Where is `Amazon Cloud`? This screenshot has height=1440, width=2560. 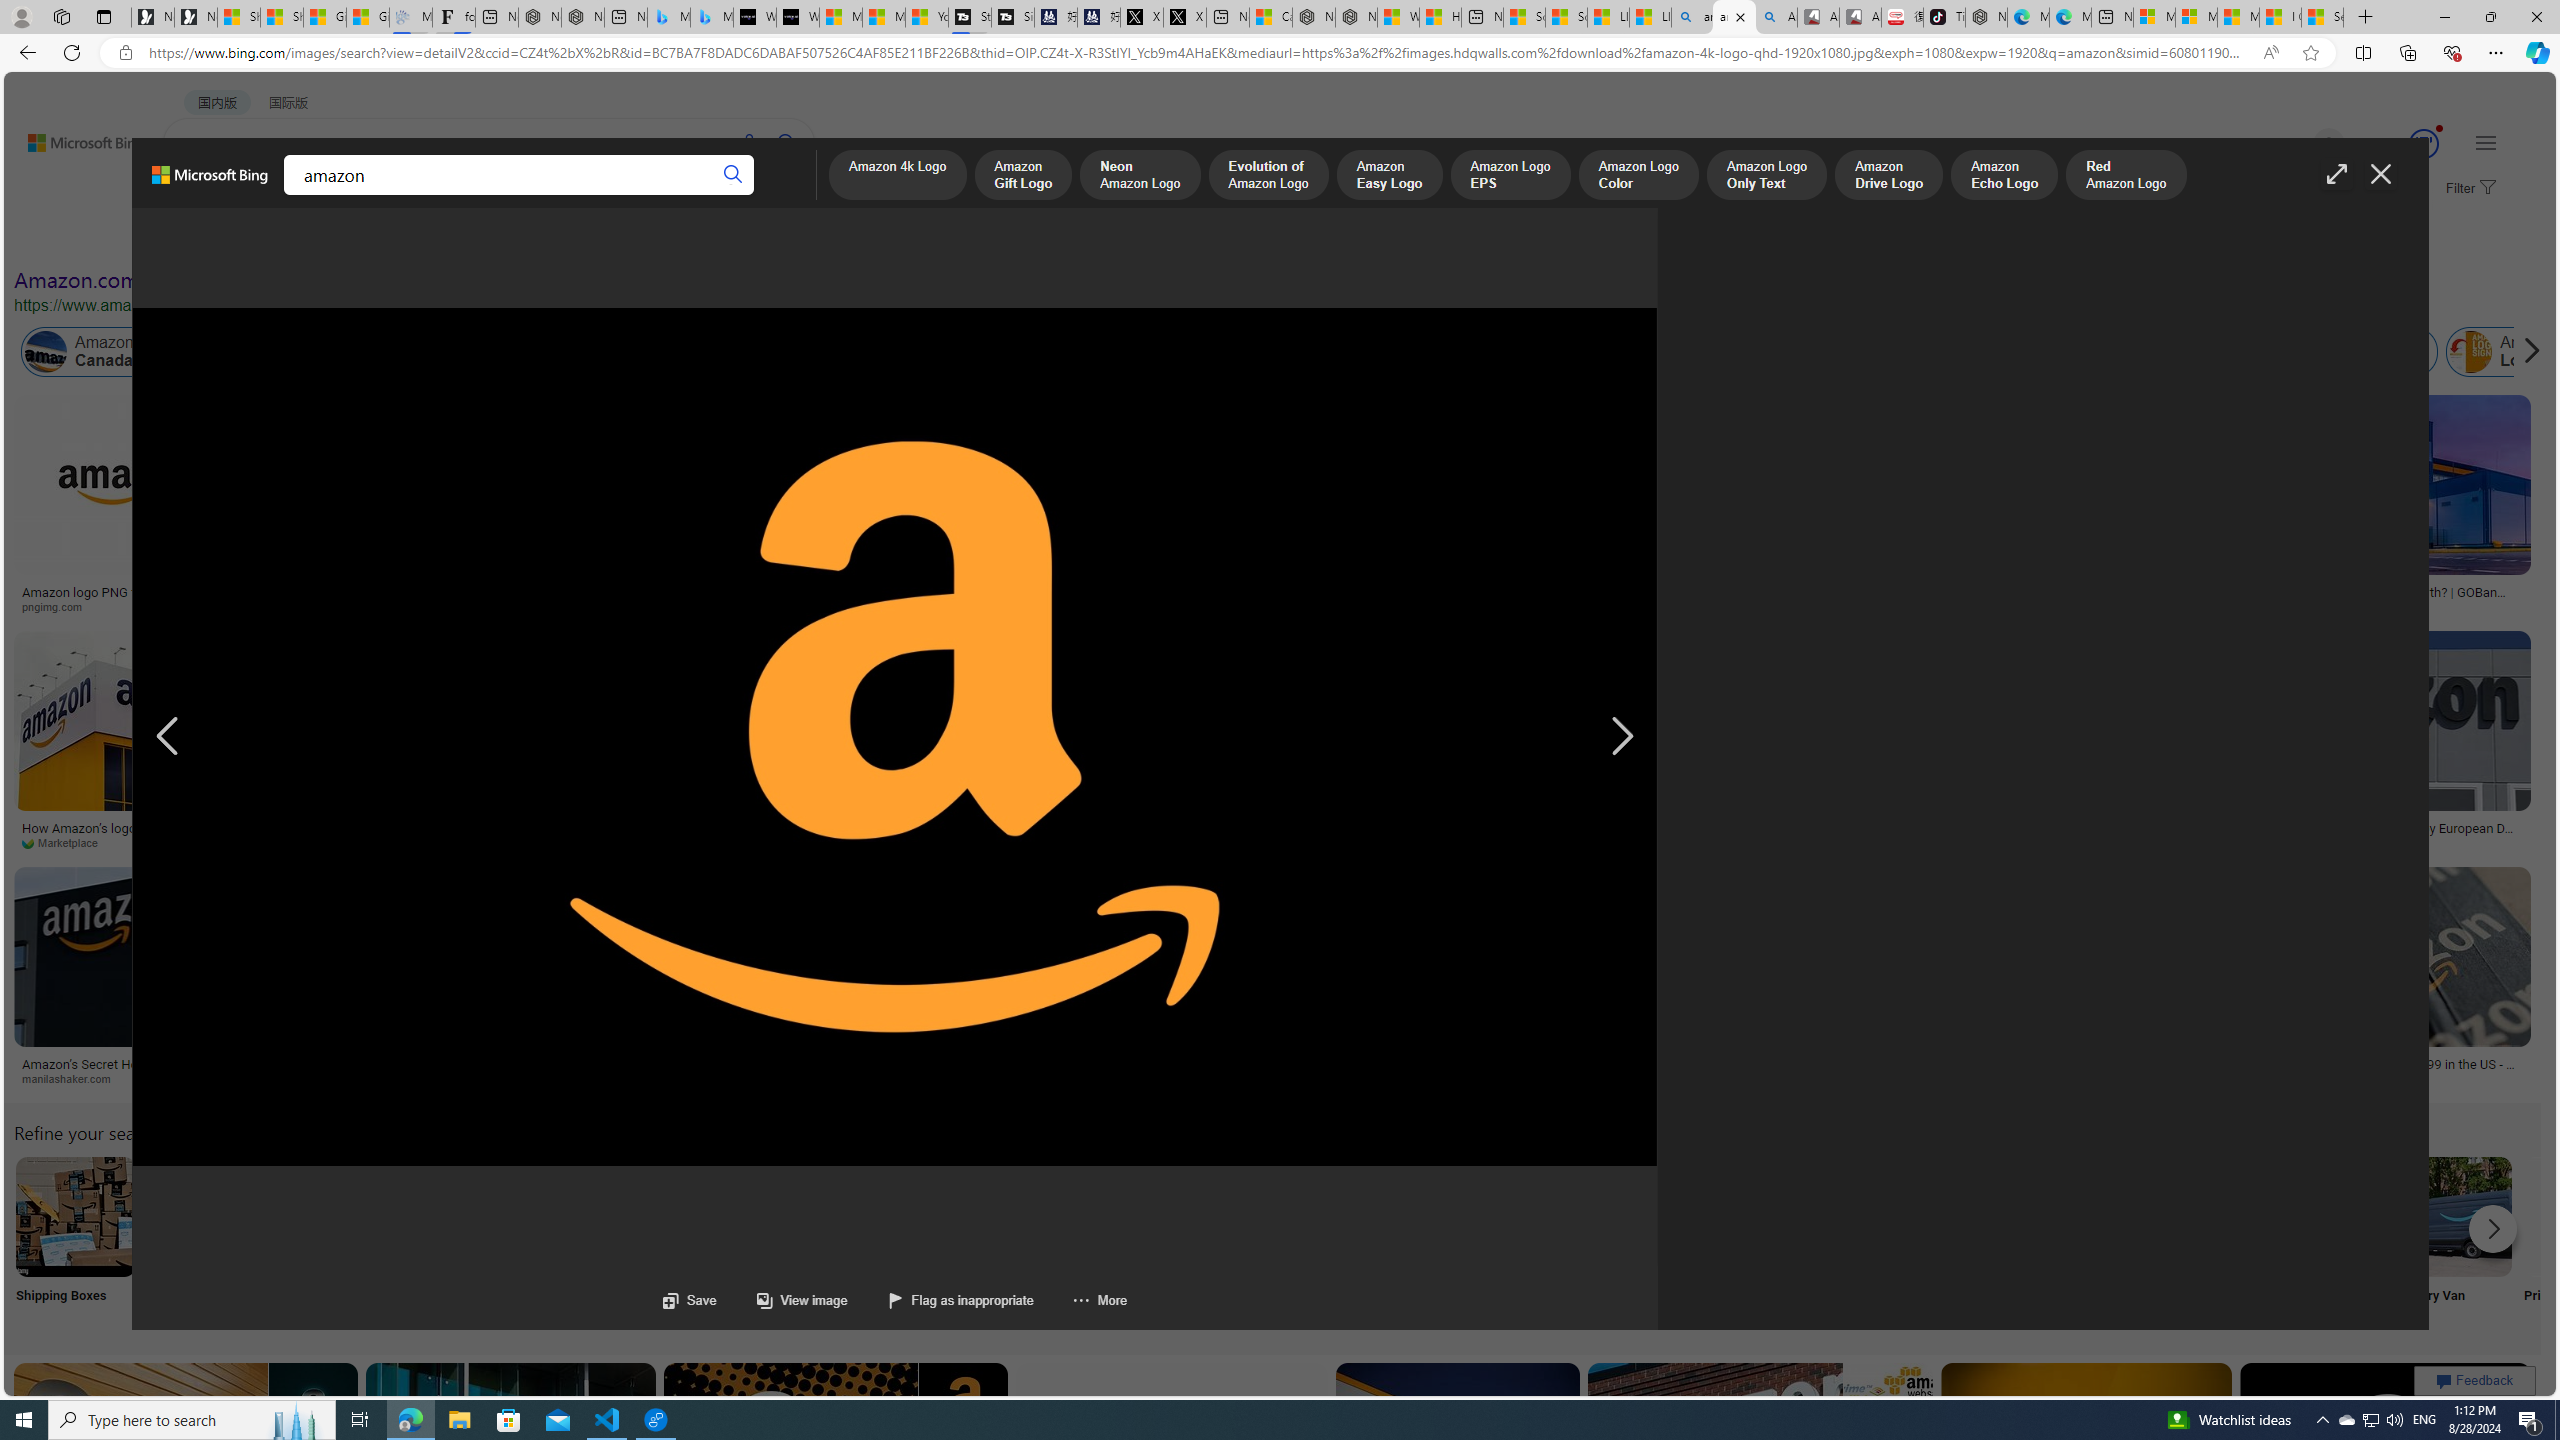
Amazon Cloud is located at coordinates (564, 352).